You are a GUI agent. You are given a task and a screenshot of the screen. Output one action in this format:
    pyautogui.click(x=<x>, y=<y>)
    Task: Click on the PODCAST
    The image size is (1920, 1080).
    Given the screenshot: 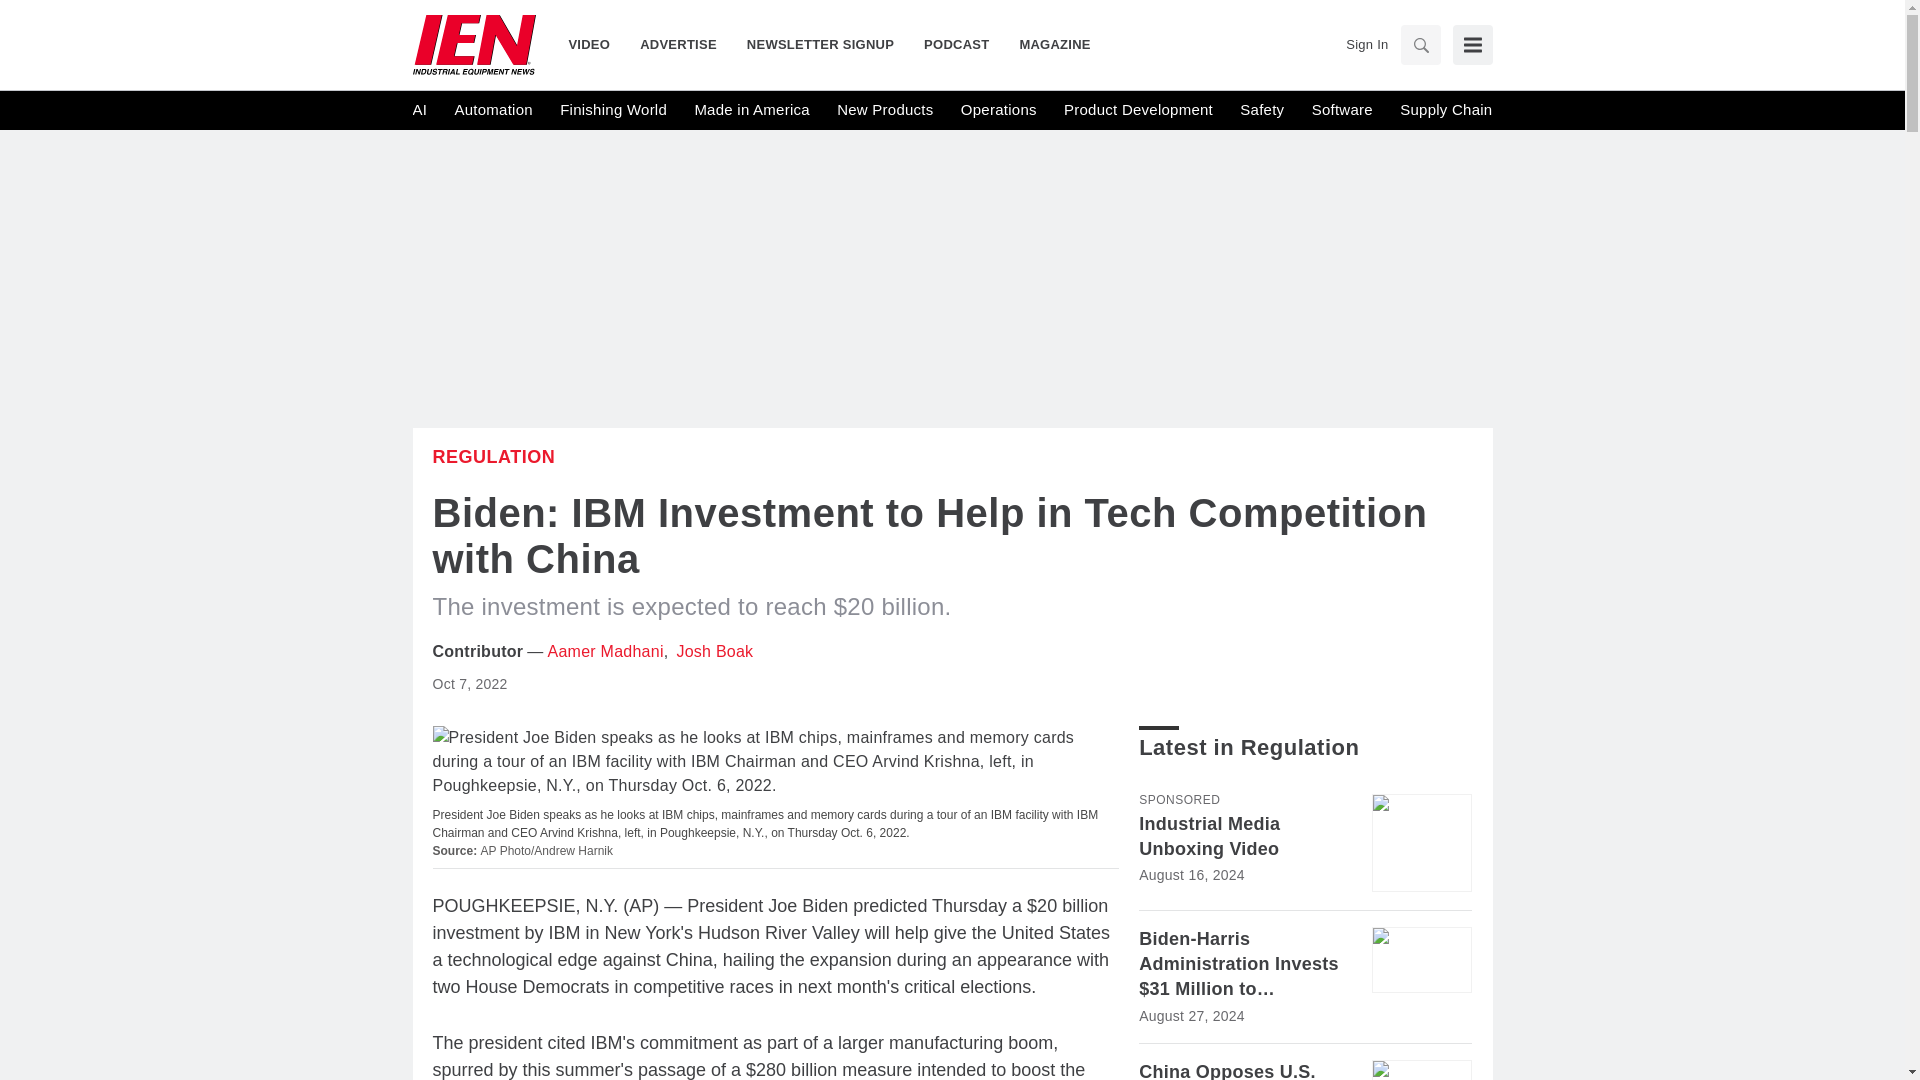 What is the action you would take?
    pyautogui.click(x=956, y=44)
    